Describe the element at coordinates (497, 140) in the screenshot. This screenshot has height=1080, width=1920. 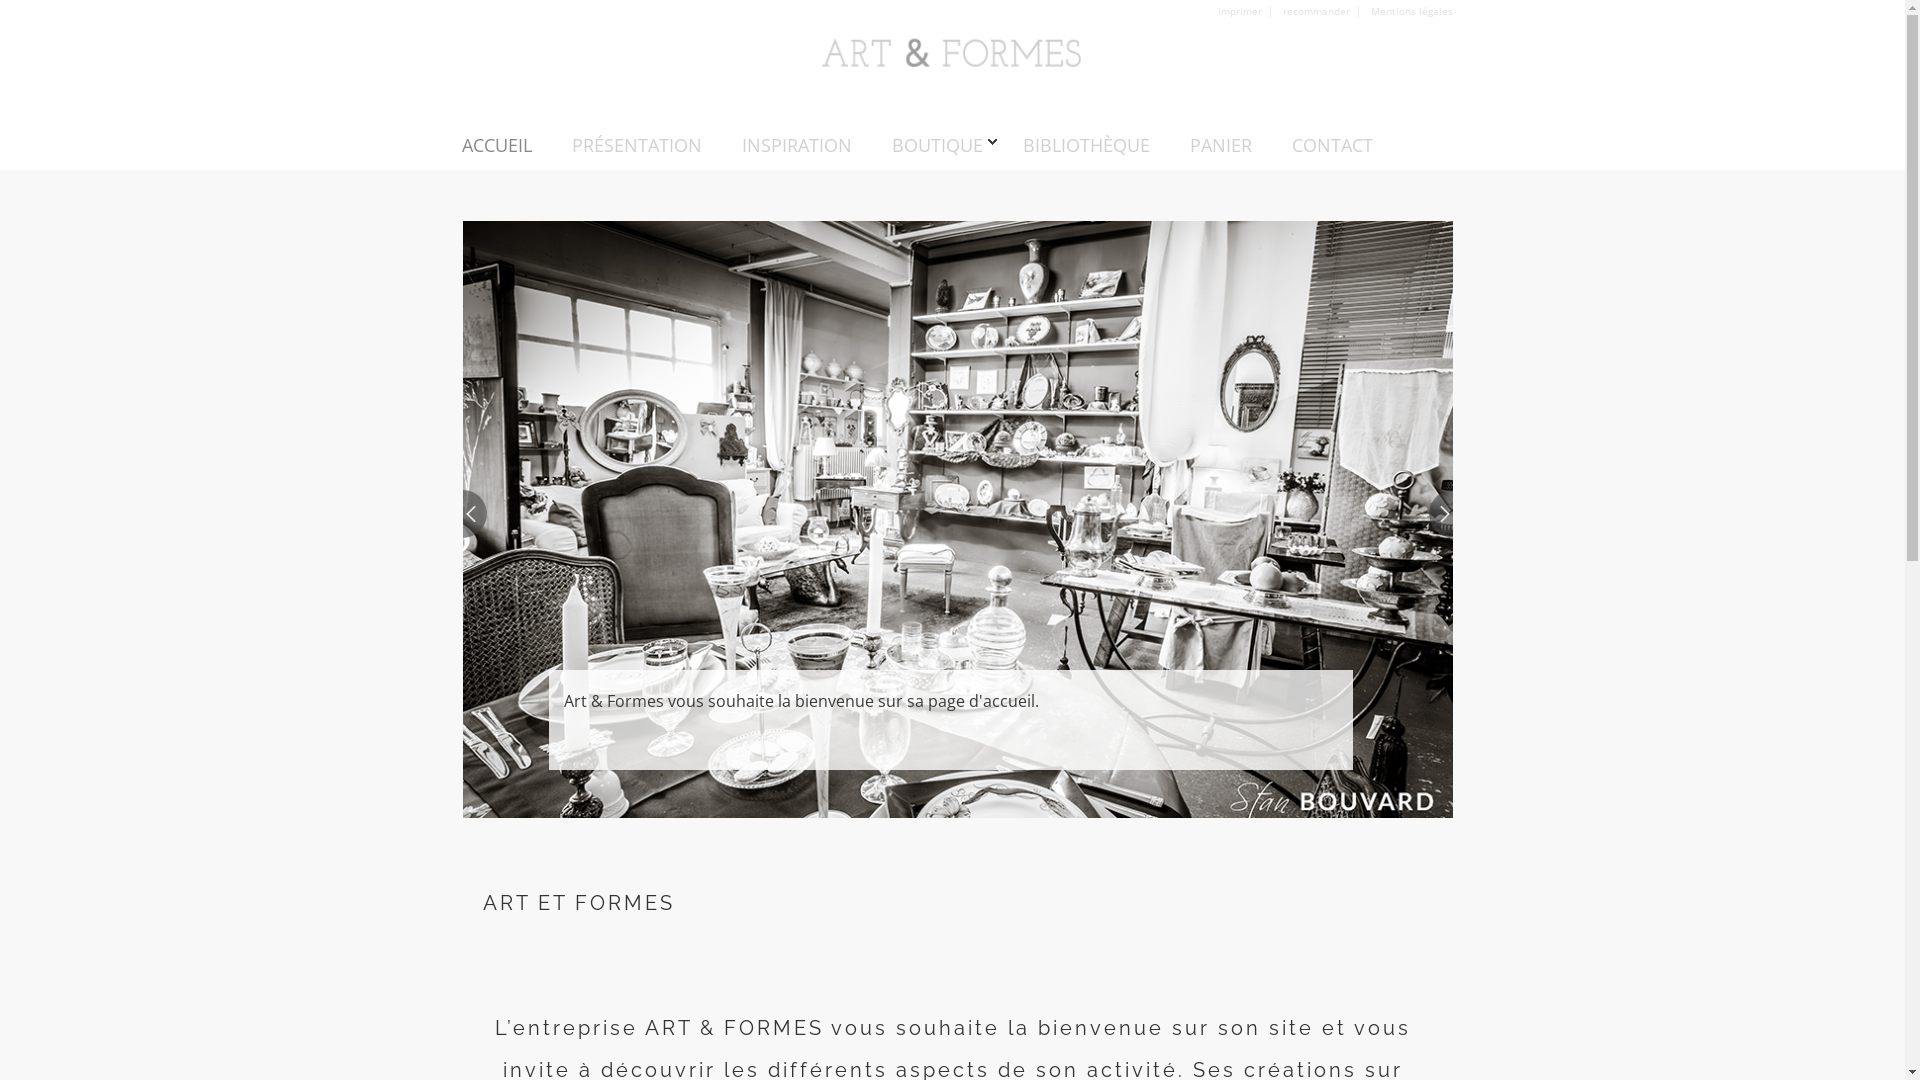
I see `ACCUEIL` at that location.